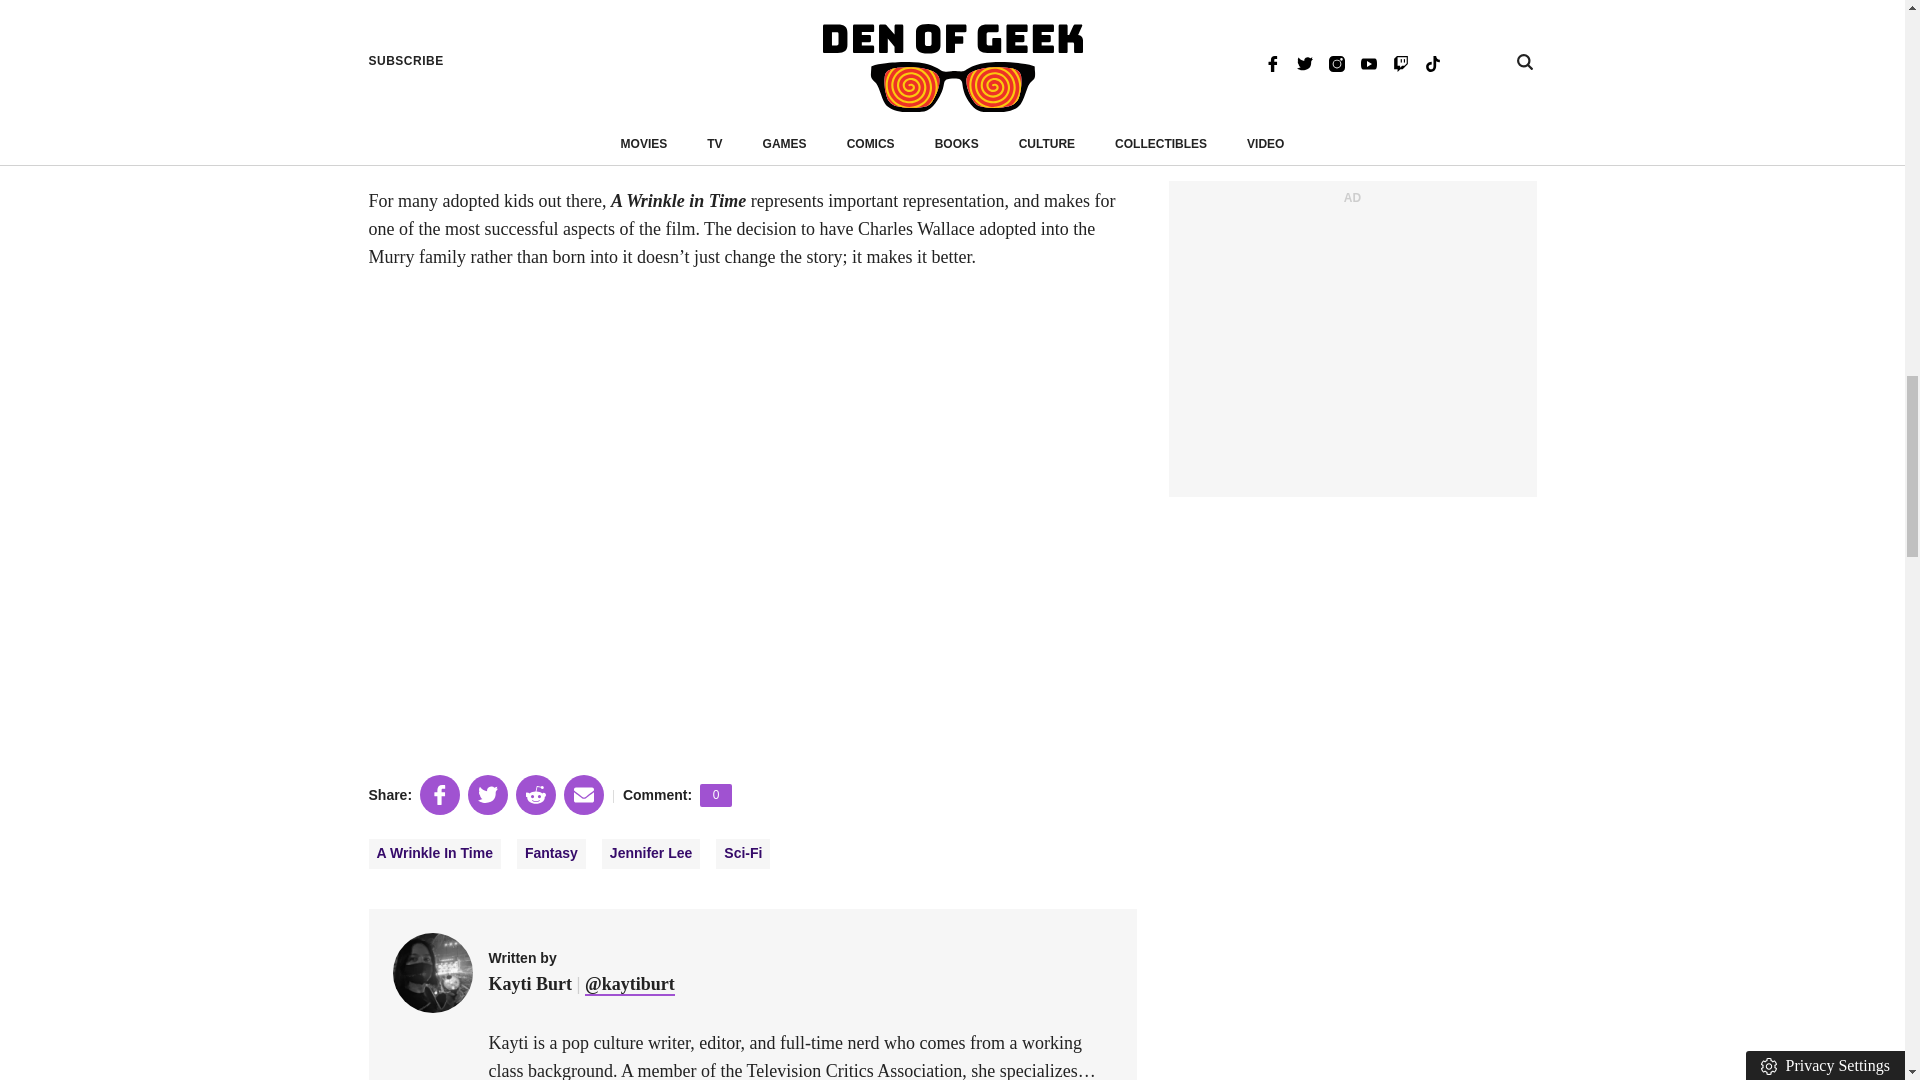 This screenshot has height=1080, width=1920. Describe the element at coordinates (1010, 3) in the screenshot. I see `one of the best parts of the film` at that location.